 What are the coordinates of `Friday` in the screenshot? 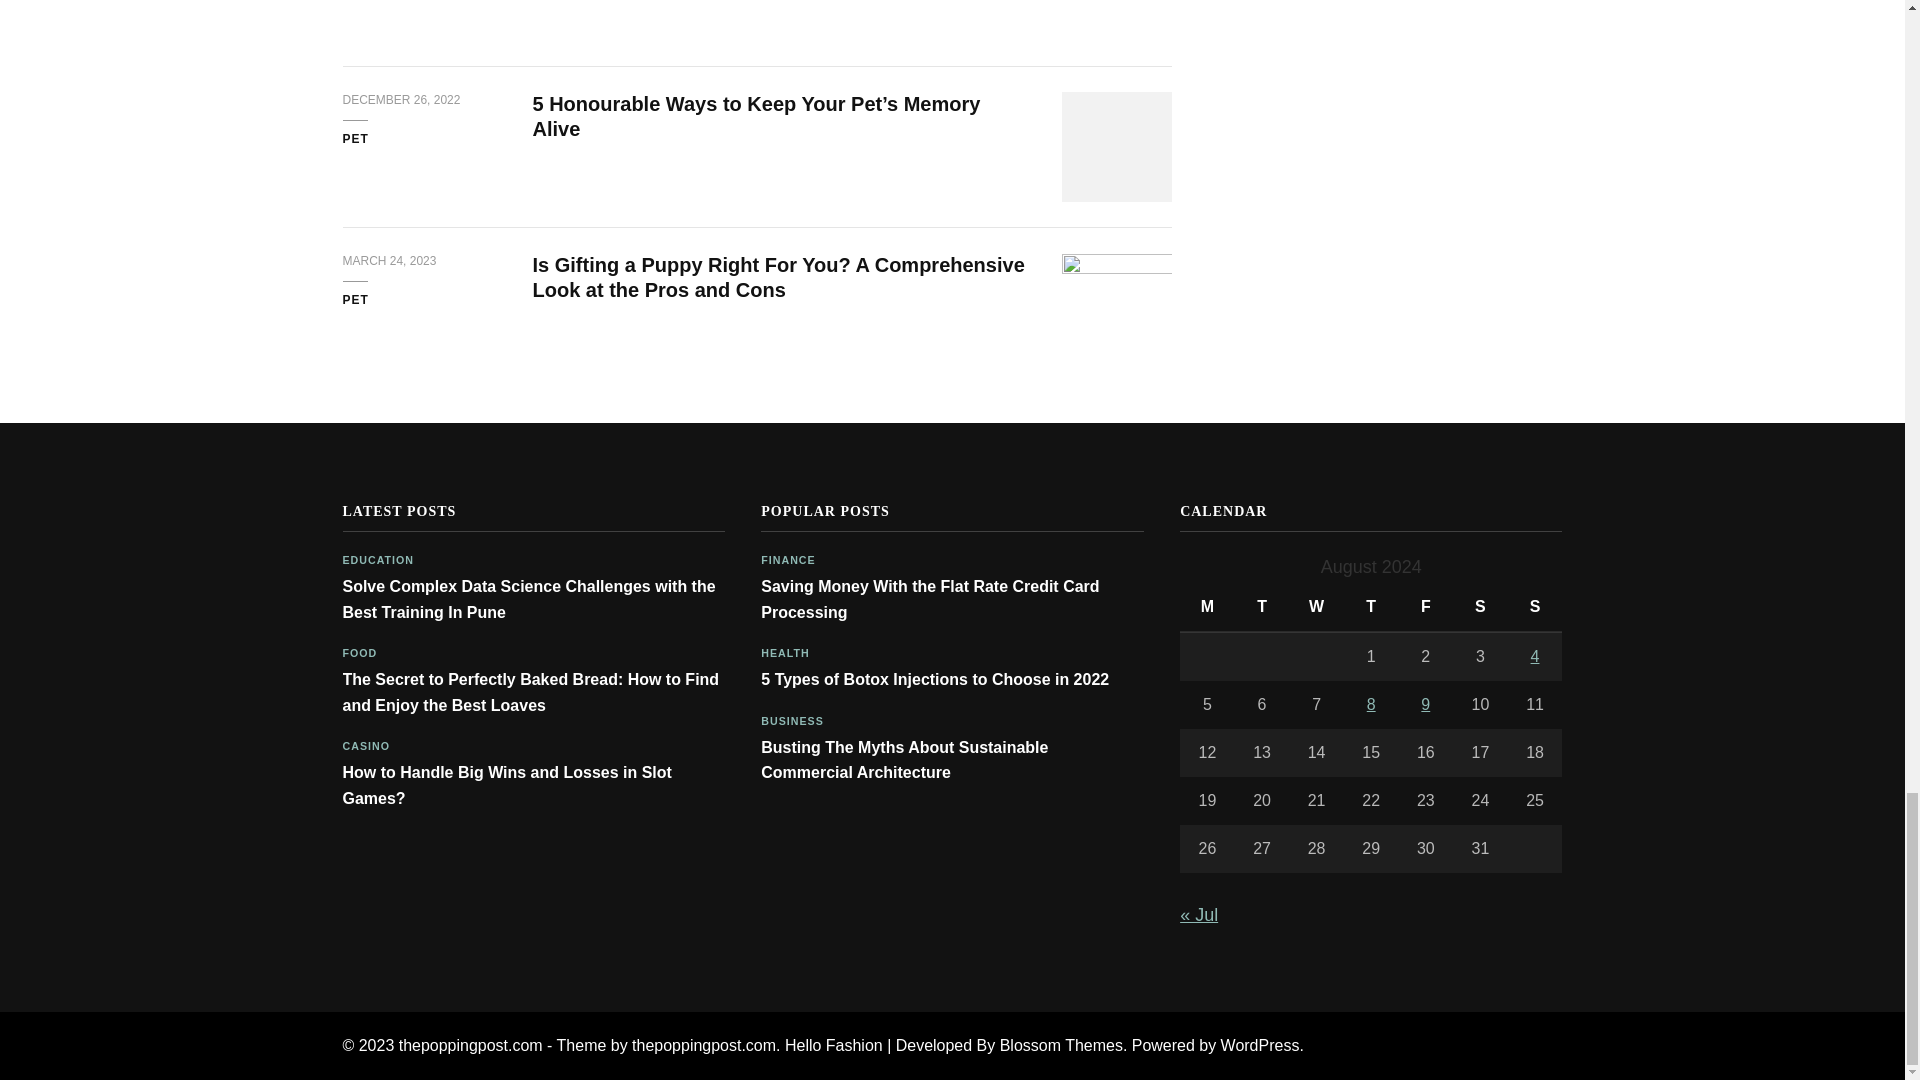 It's located at (1425, 607).